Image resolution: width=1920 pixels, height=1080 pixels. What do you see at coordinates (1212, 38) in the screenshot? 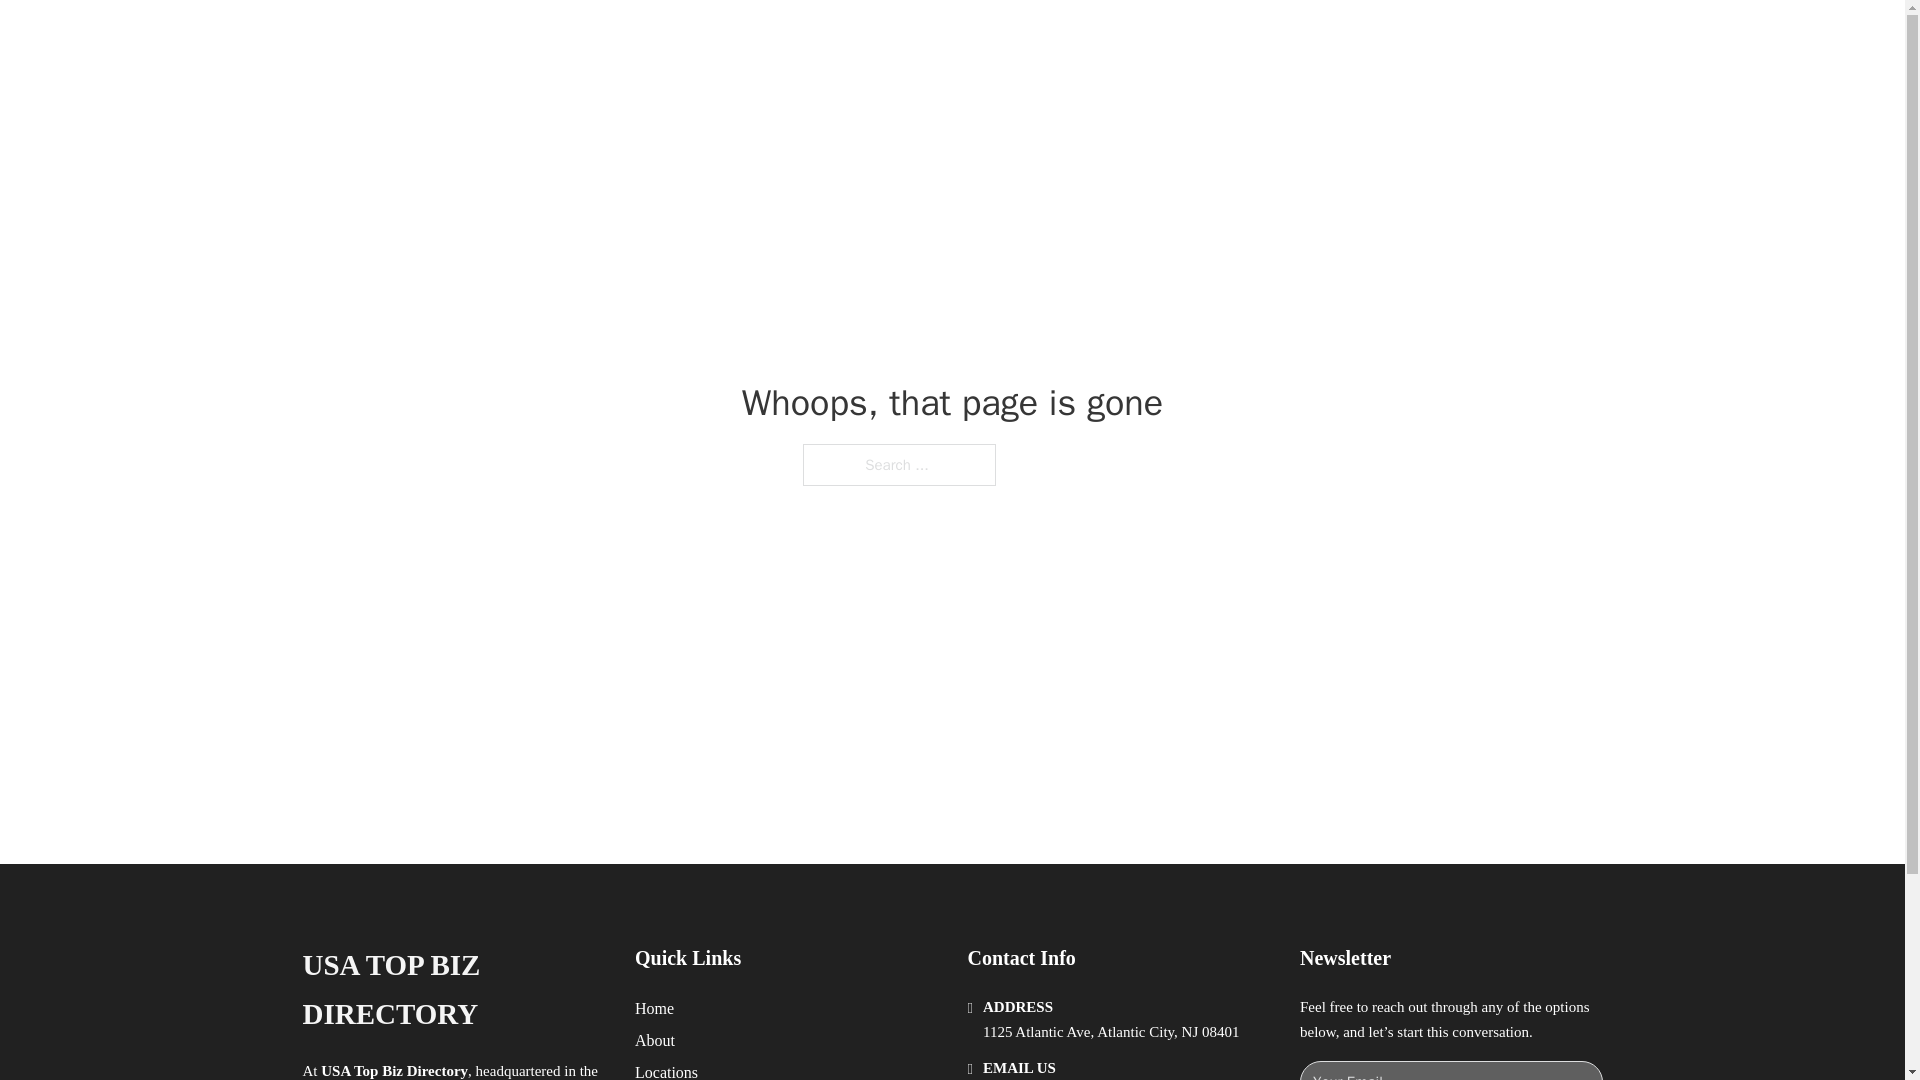
I see `HOME` at bounding box center [1212, 38].